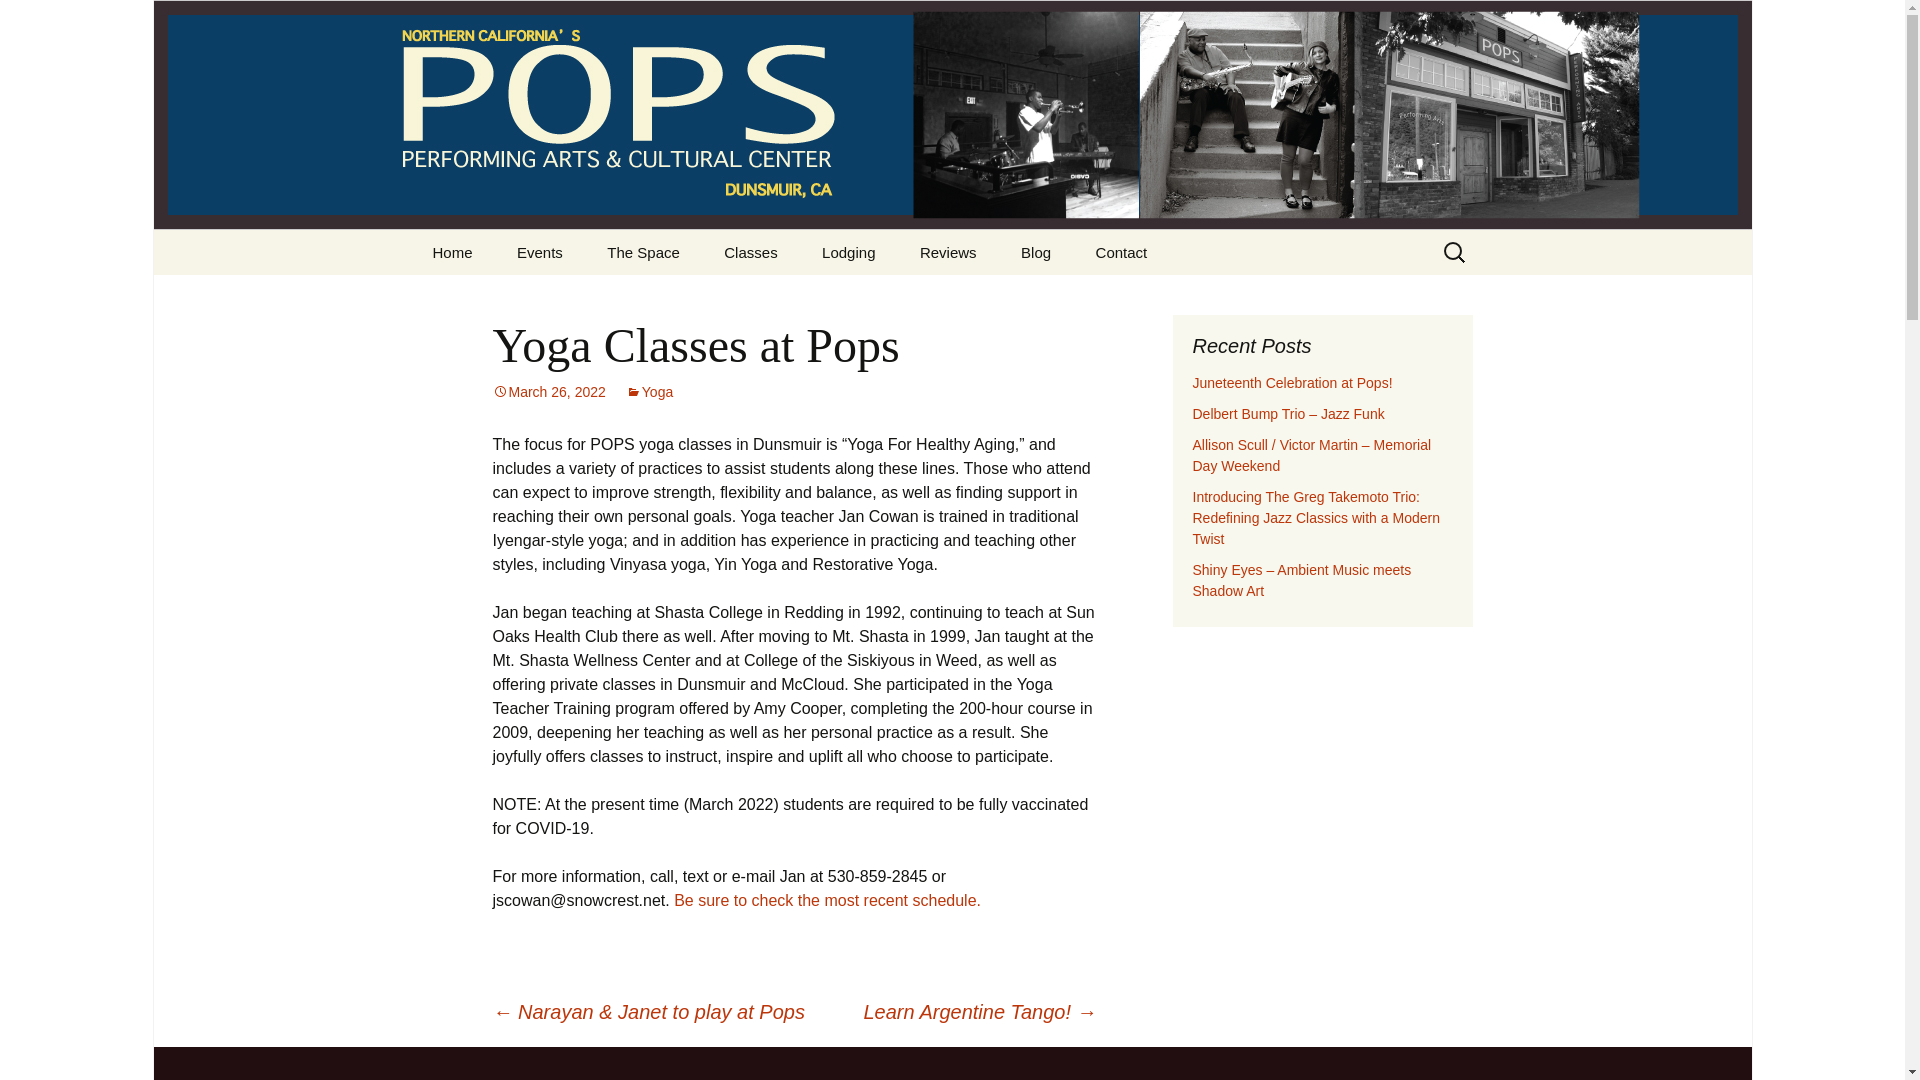 The width and height of the screenshot is (1920, 1080). I want to click on Be sure to check the most recent schedule., so click(827, 900).